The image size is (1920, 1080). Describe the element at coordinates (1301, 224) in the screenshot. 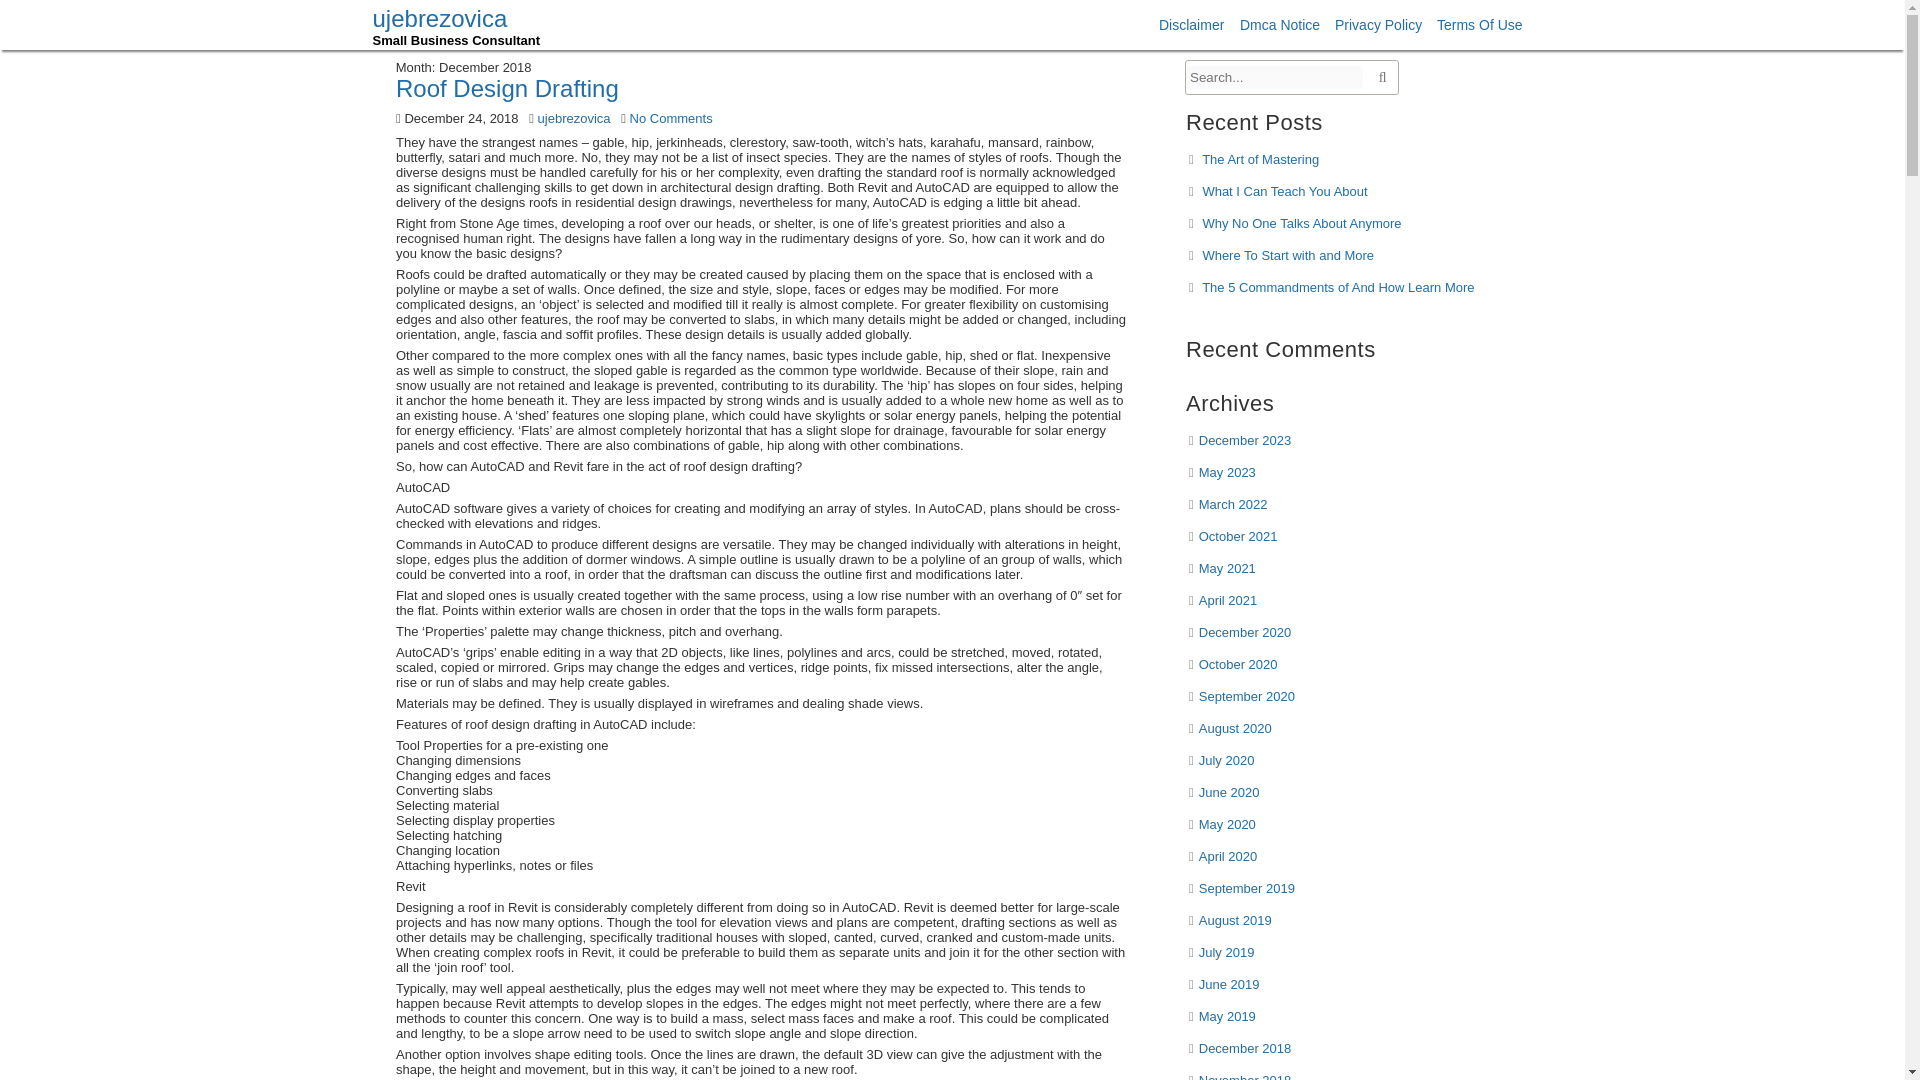

I see `Why No One Talks About Anymore` at that location.